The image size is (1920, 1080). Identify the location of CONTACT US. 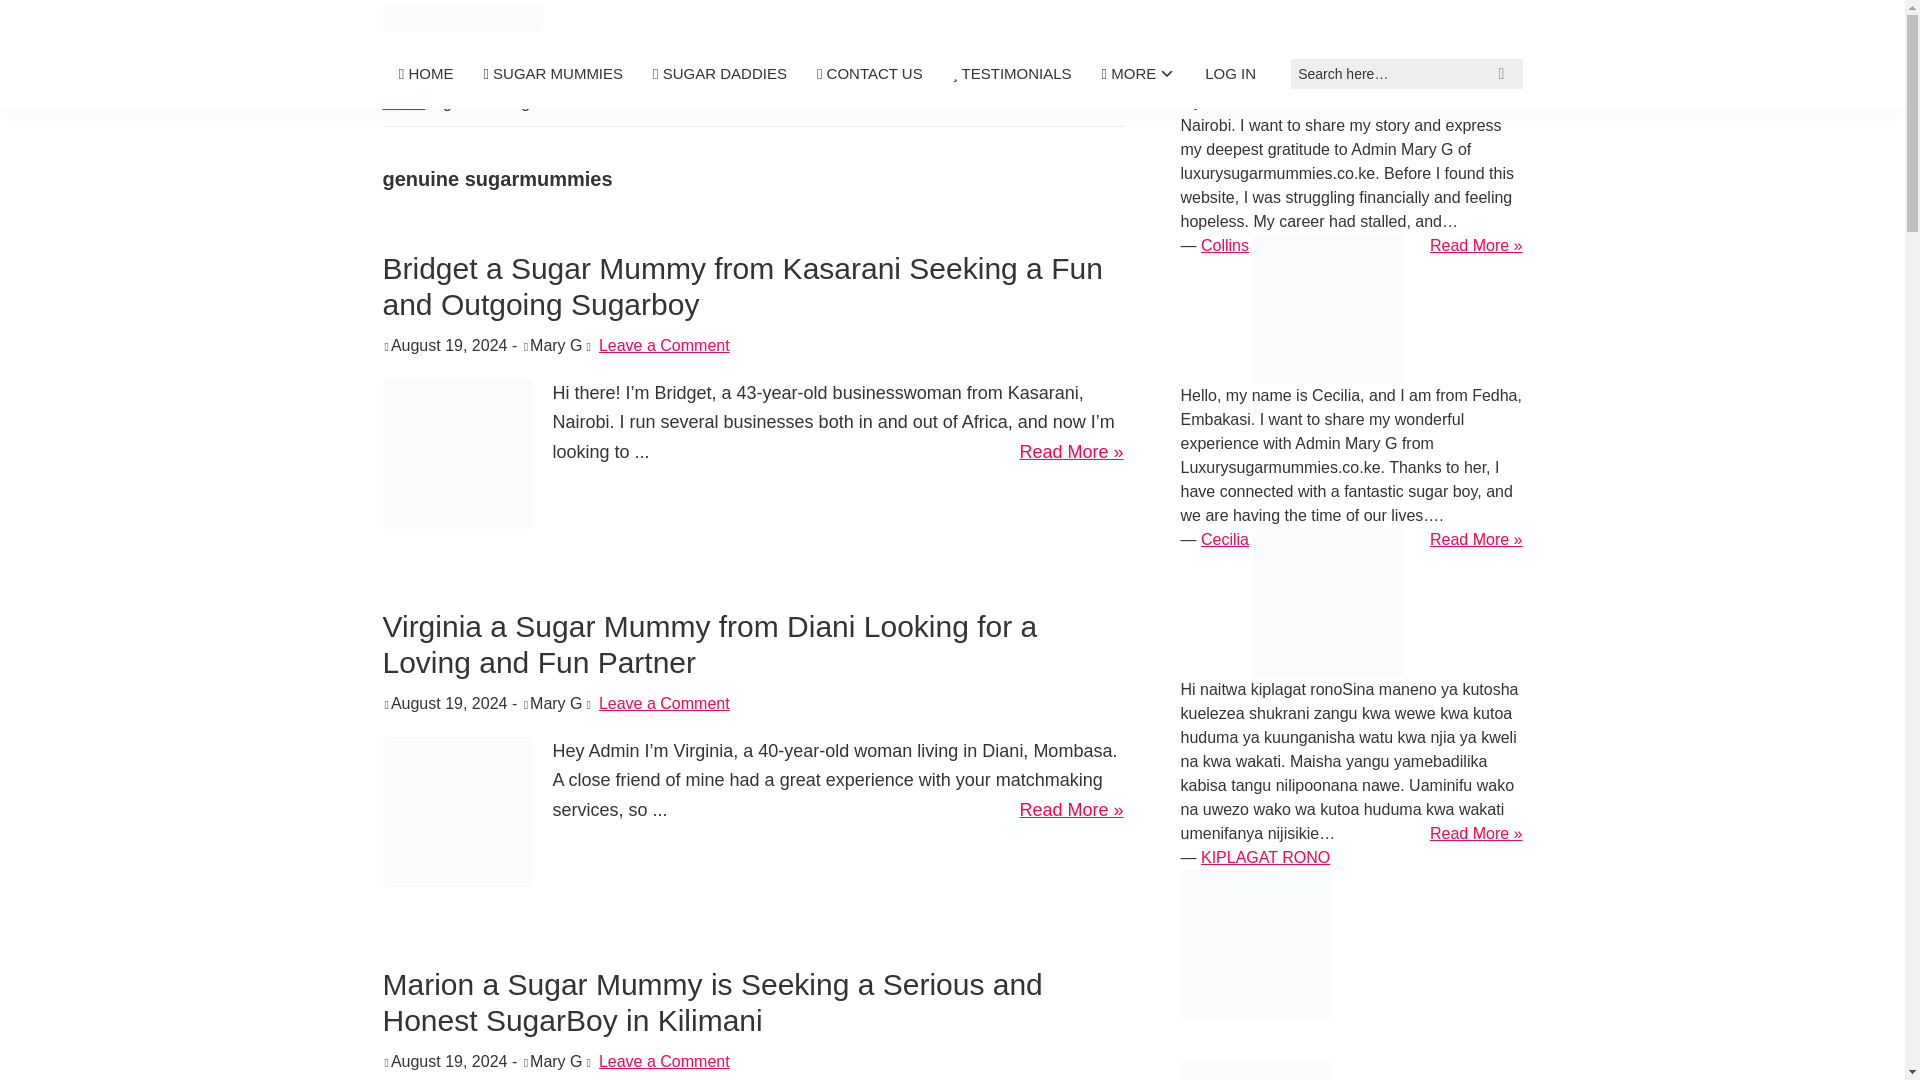
(870, 74).